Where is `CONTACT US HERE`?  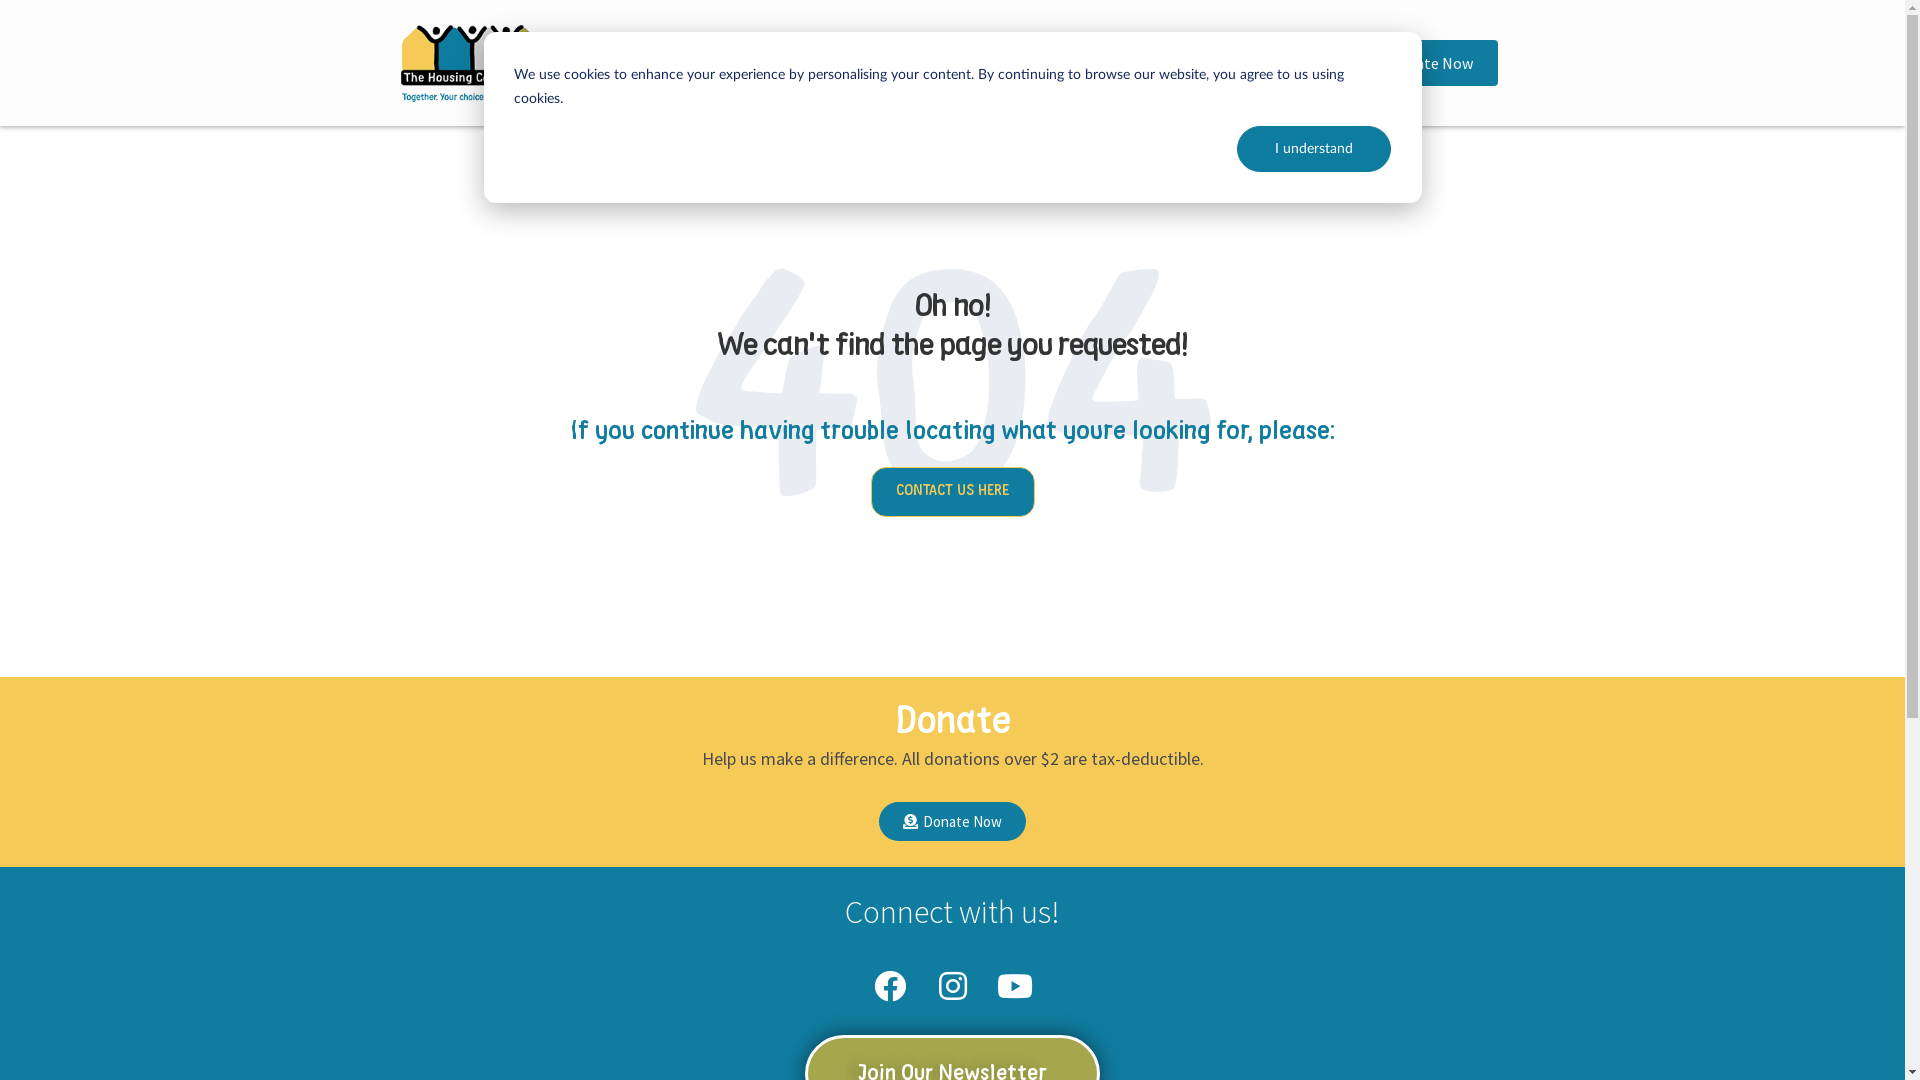
CONTACT US HERE is located at coordinates (952, 492).